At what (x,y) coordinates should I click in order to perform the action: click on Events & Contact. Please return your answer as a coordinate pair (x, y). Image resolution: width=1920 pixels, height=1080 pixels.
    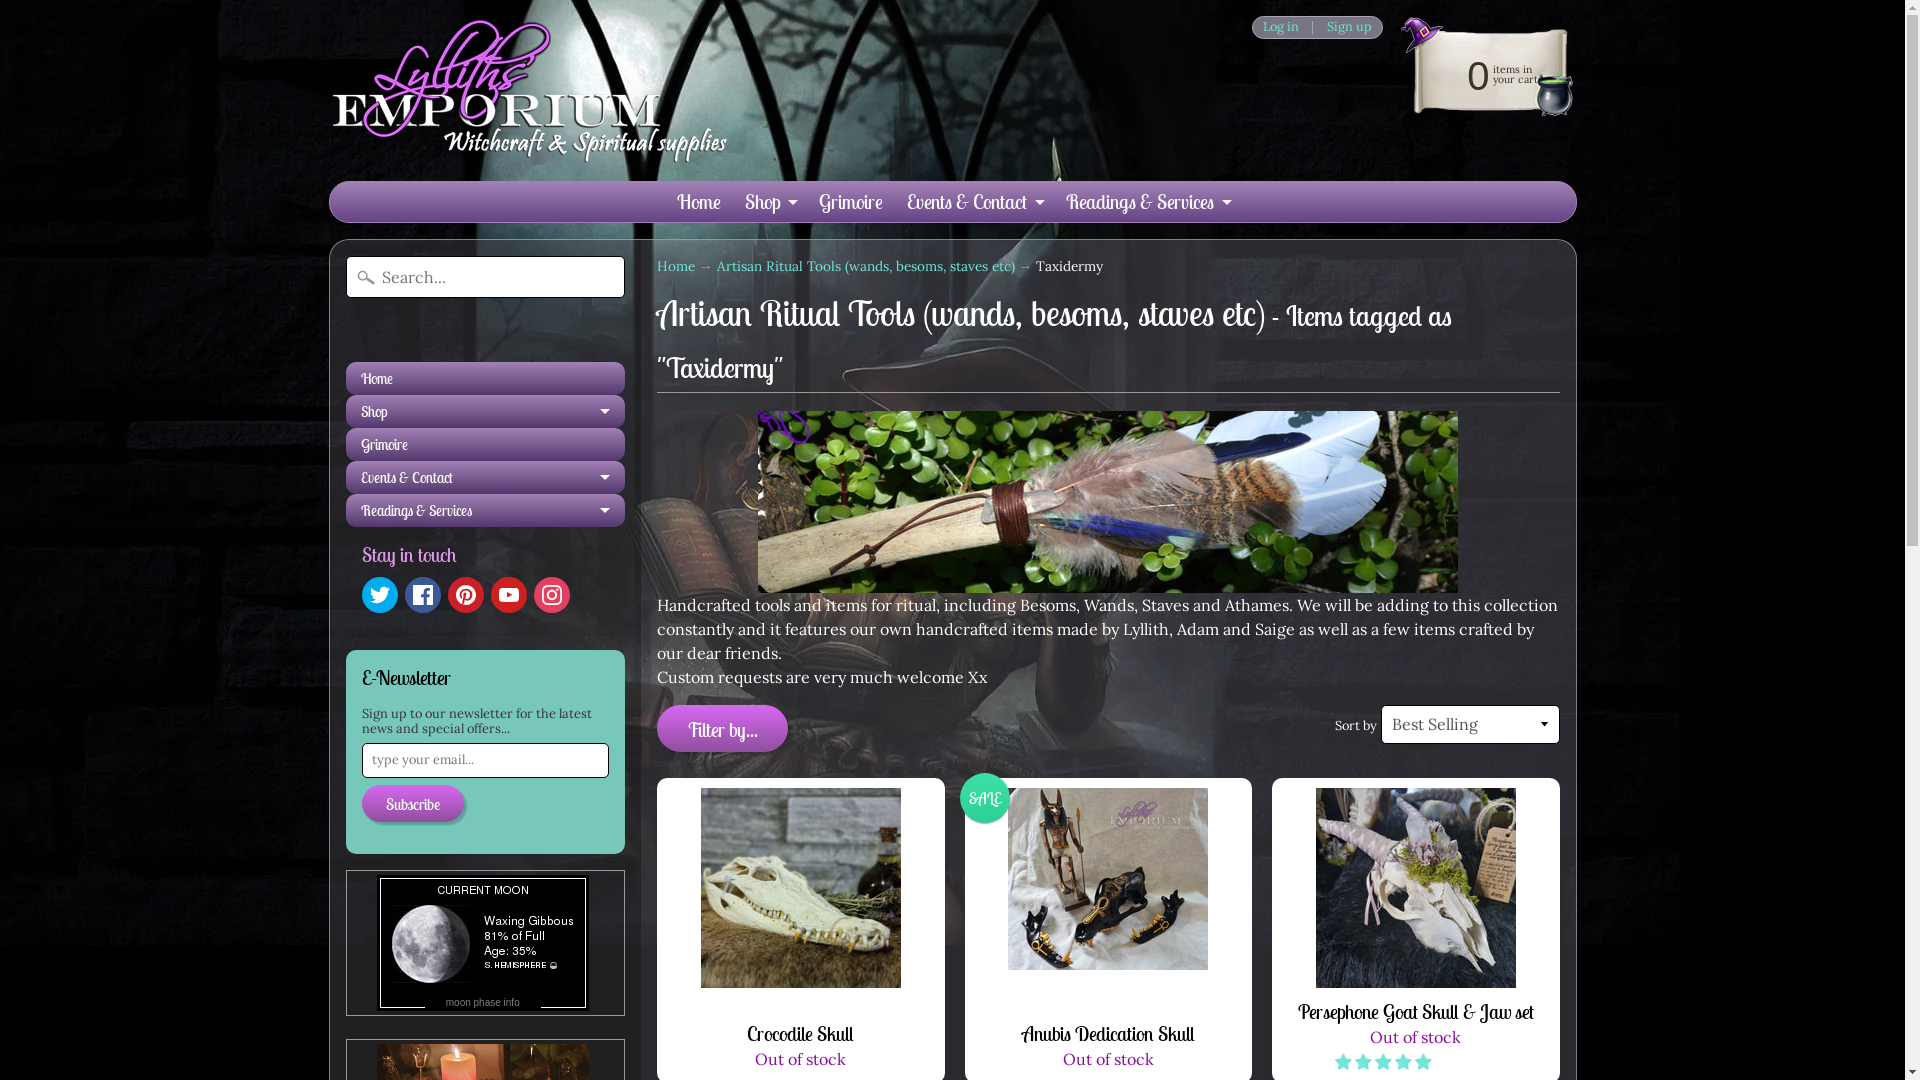
    Looking at the image, I should click on (974, 202).